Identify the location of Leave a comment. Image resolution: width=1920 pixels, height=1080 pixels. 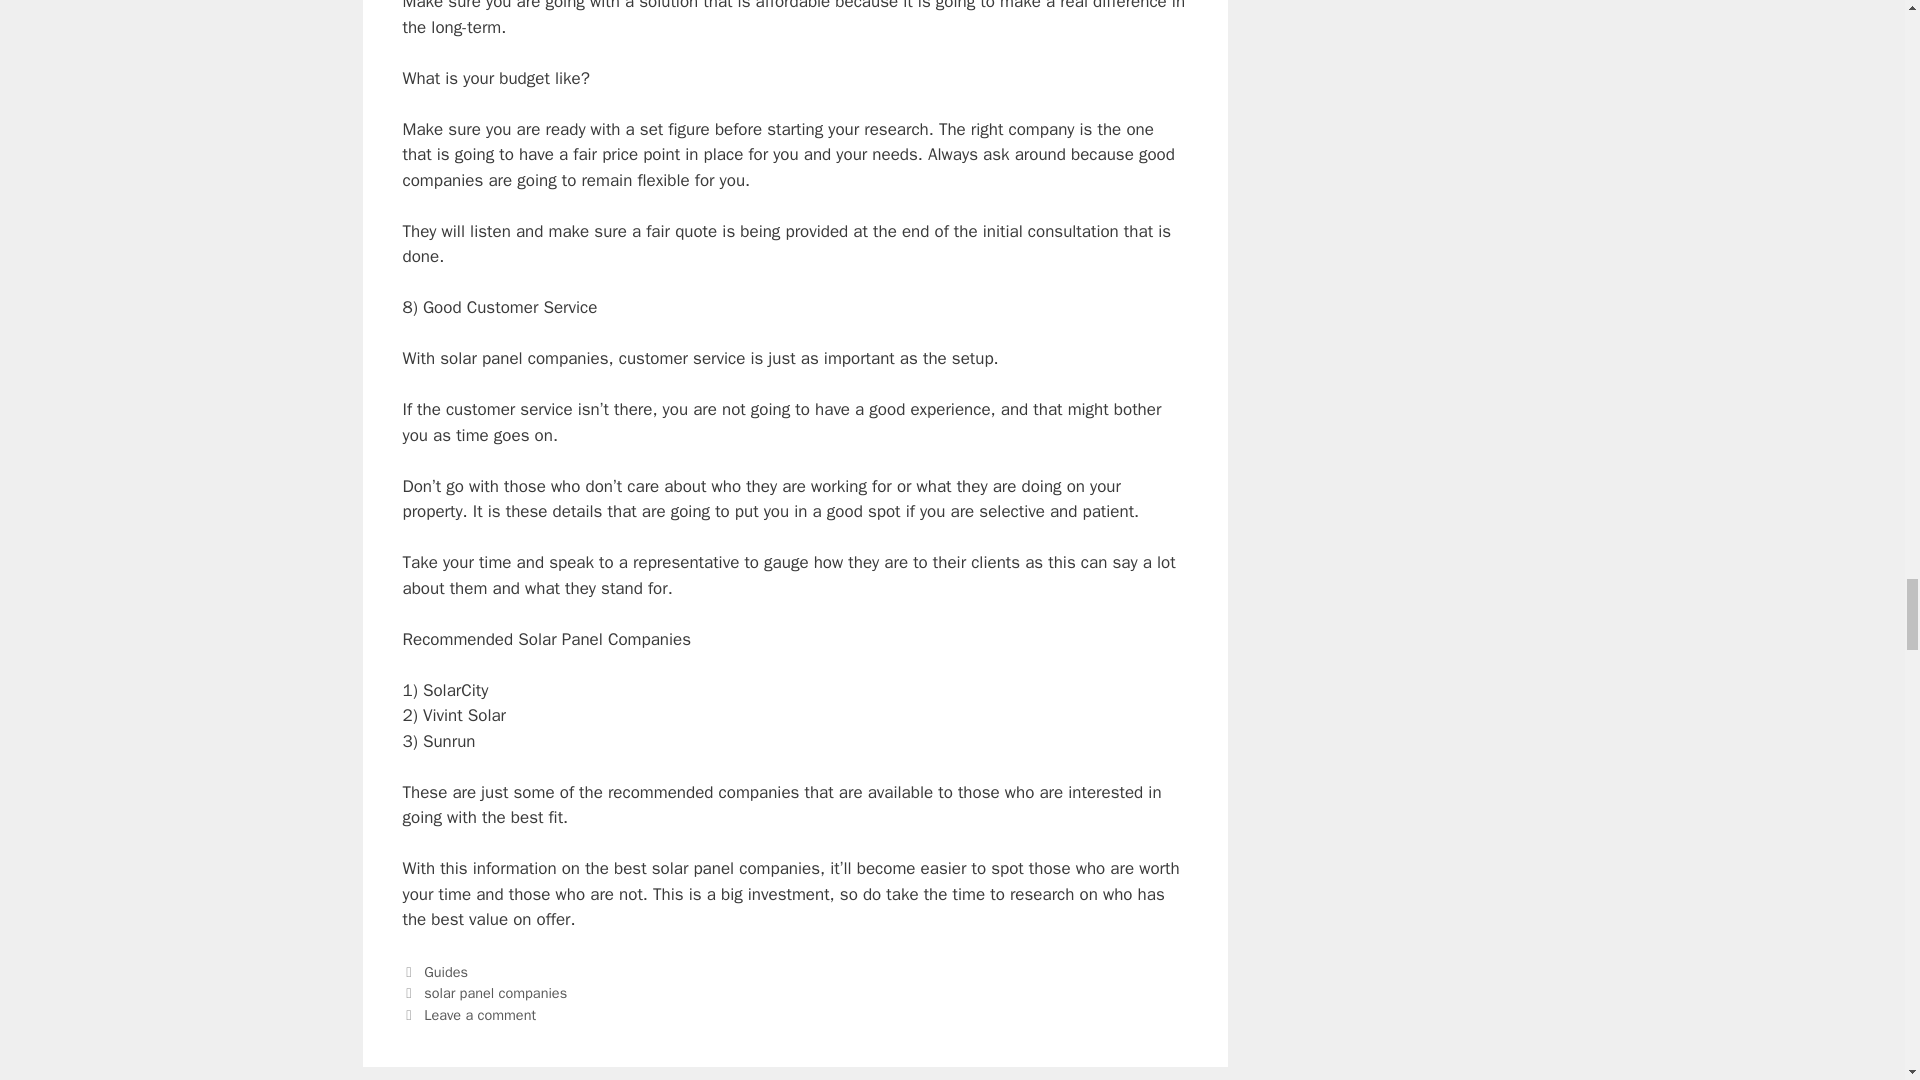
(480, 1014).